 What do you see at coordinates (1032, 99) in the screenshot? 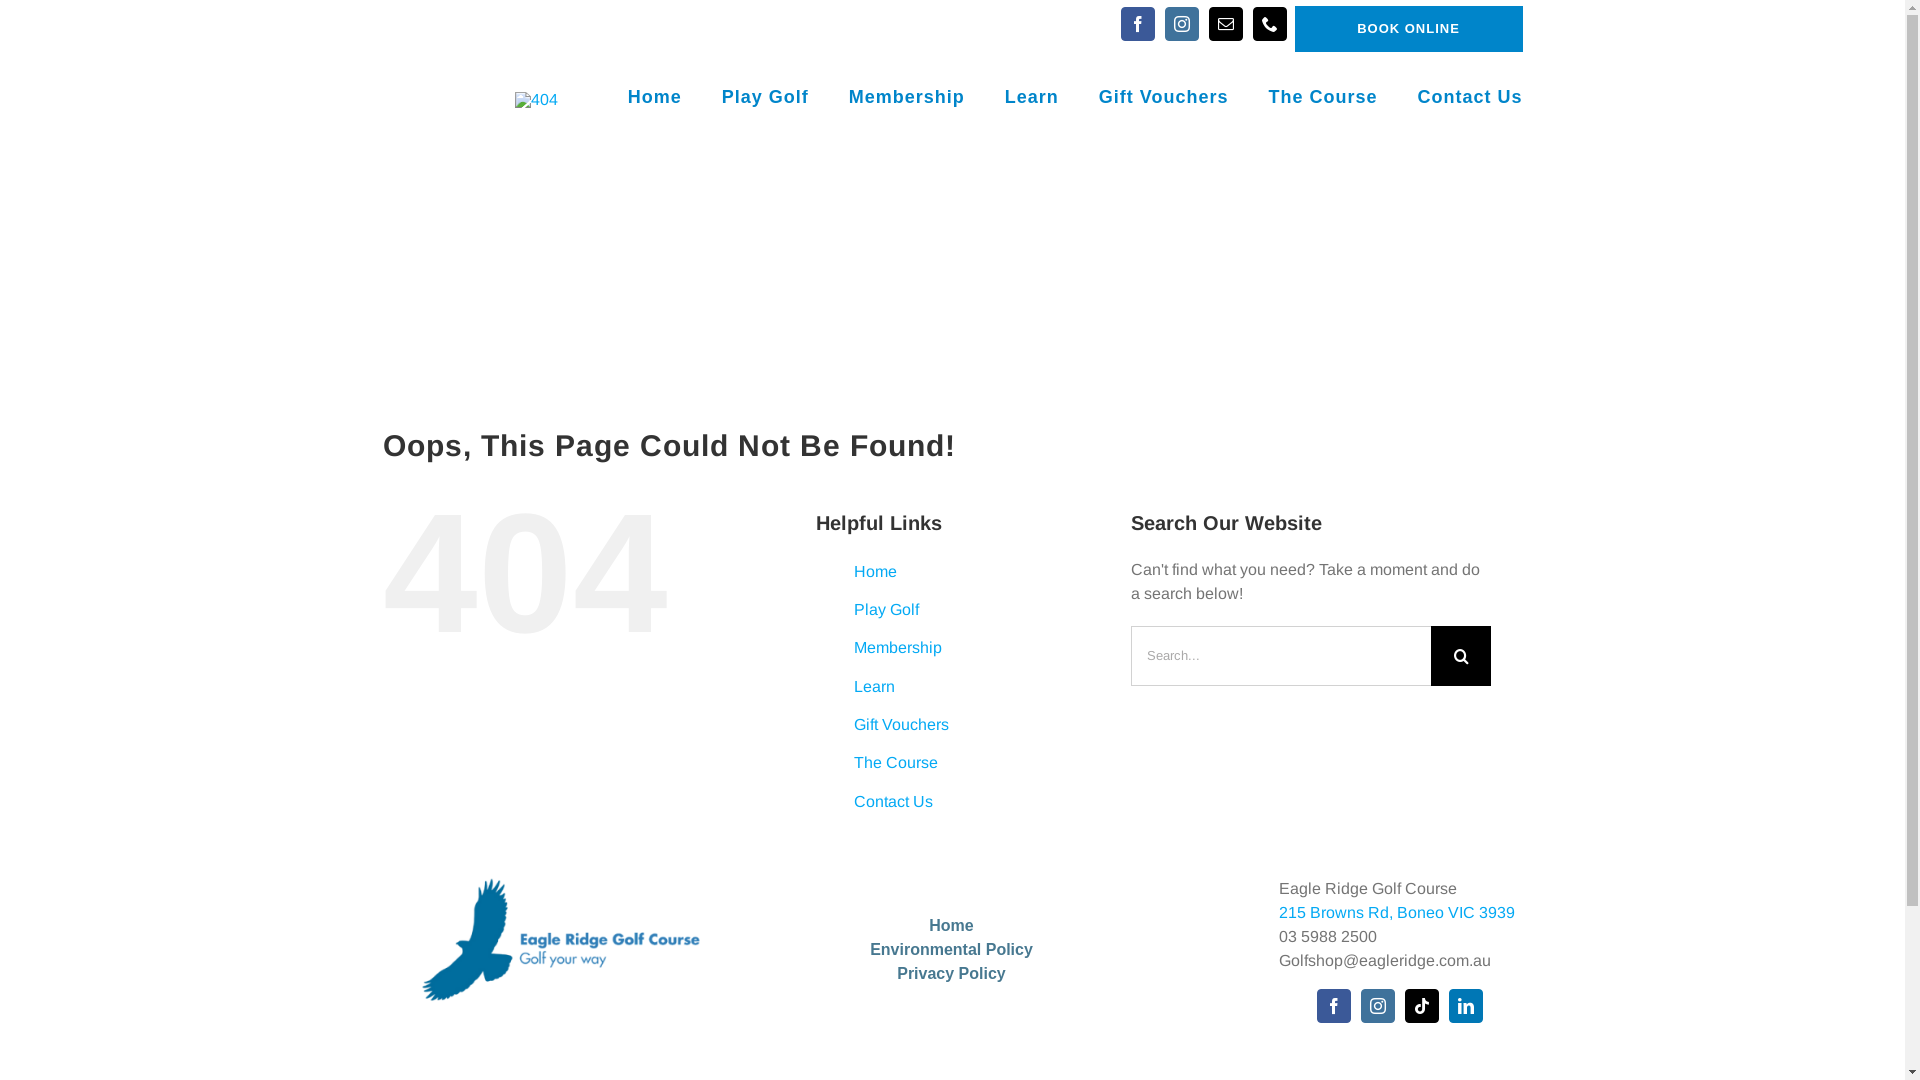
I see `Learn` at bounding box center [1032, 99].